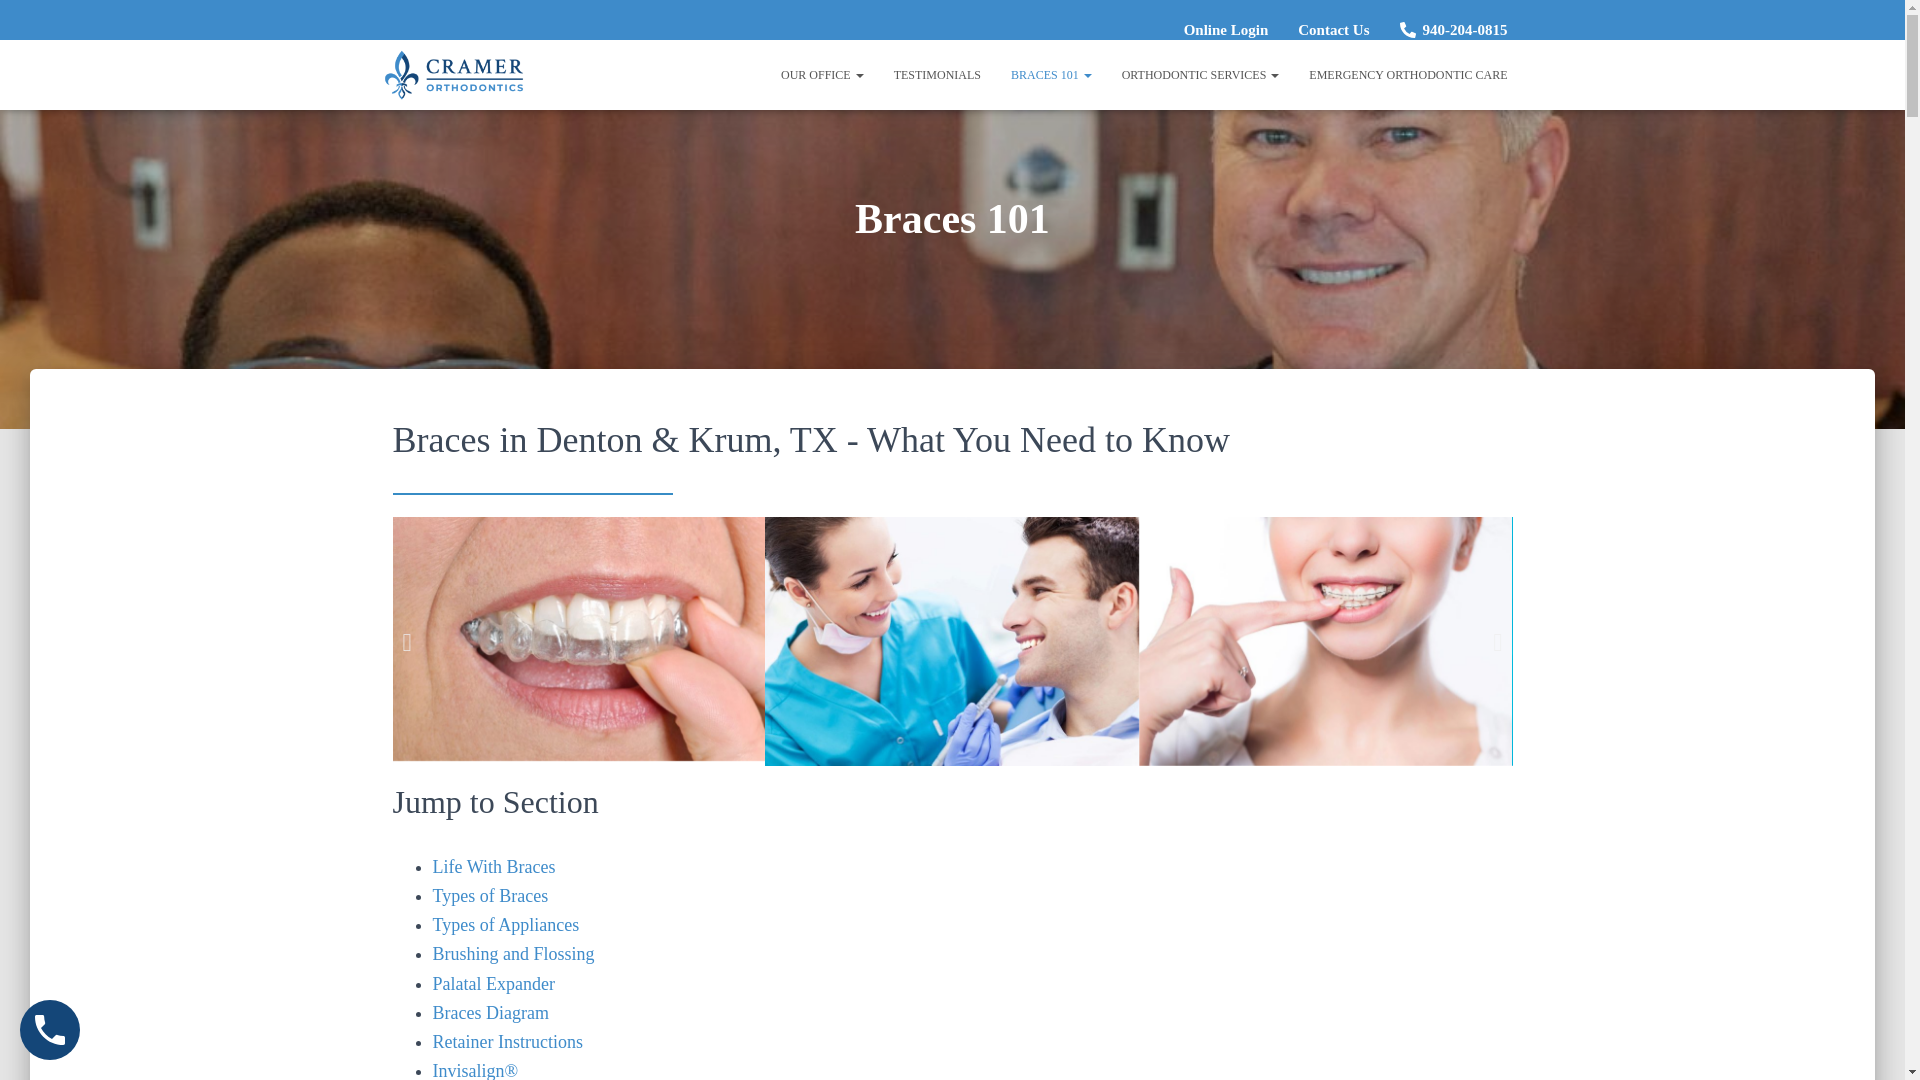  What do you see at coordinates (1332, 29) in the screenshot?
I see `Contact Us` at bounding box center [1332, 29].